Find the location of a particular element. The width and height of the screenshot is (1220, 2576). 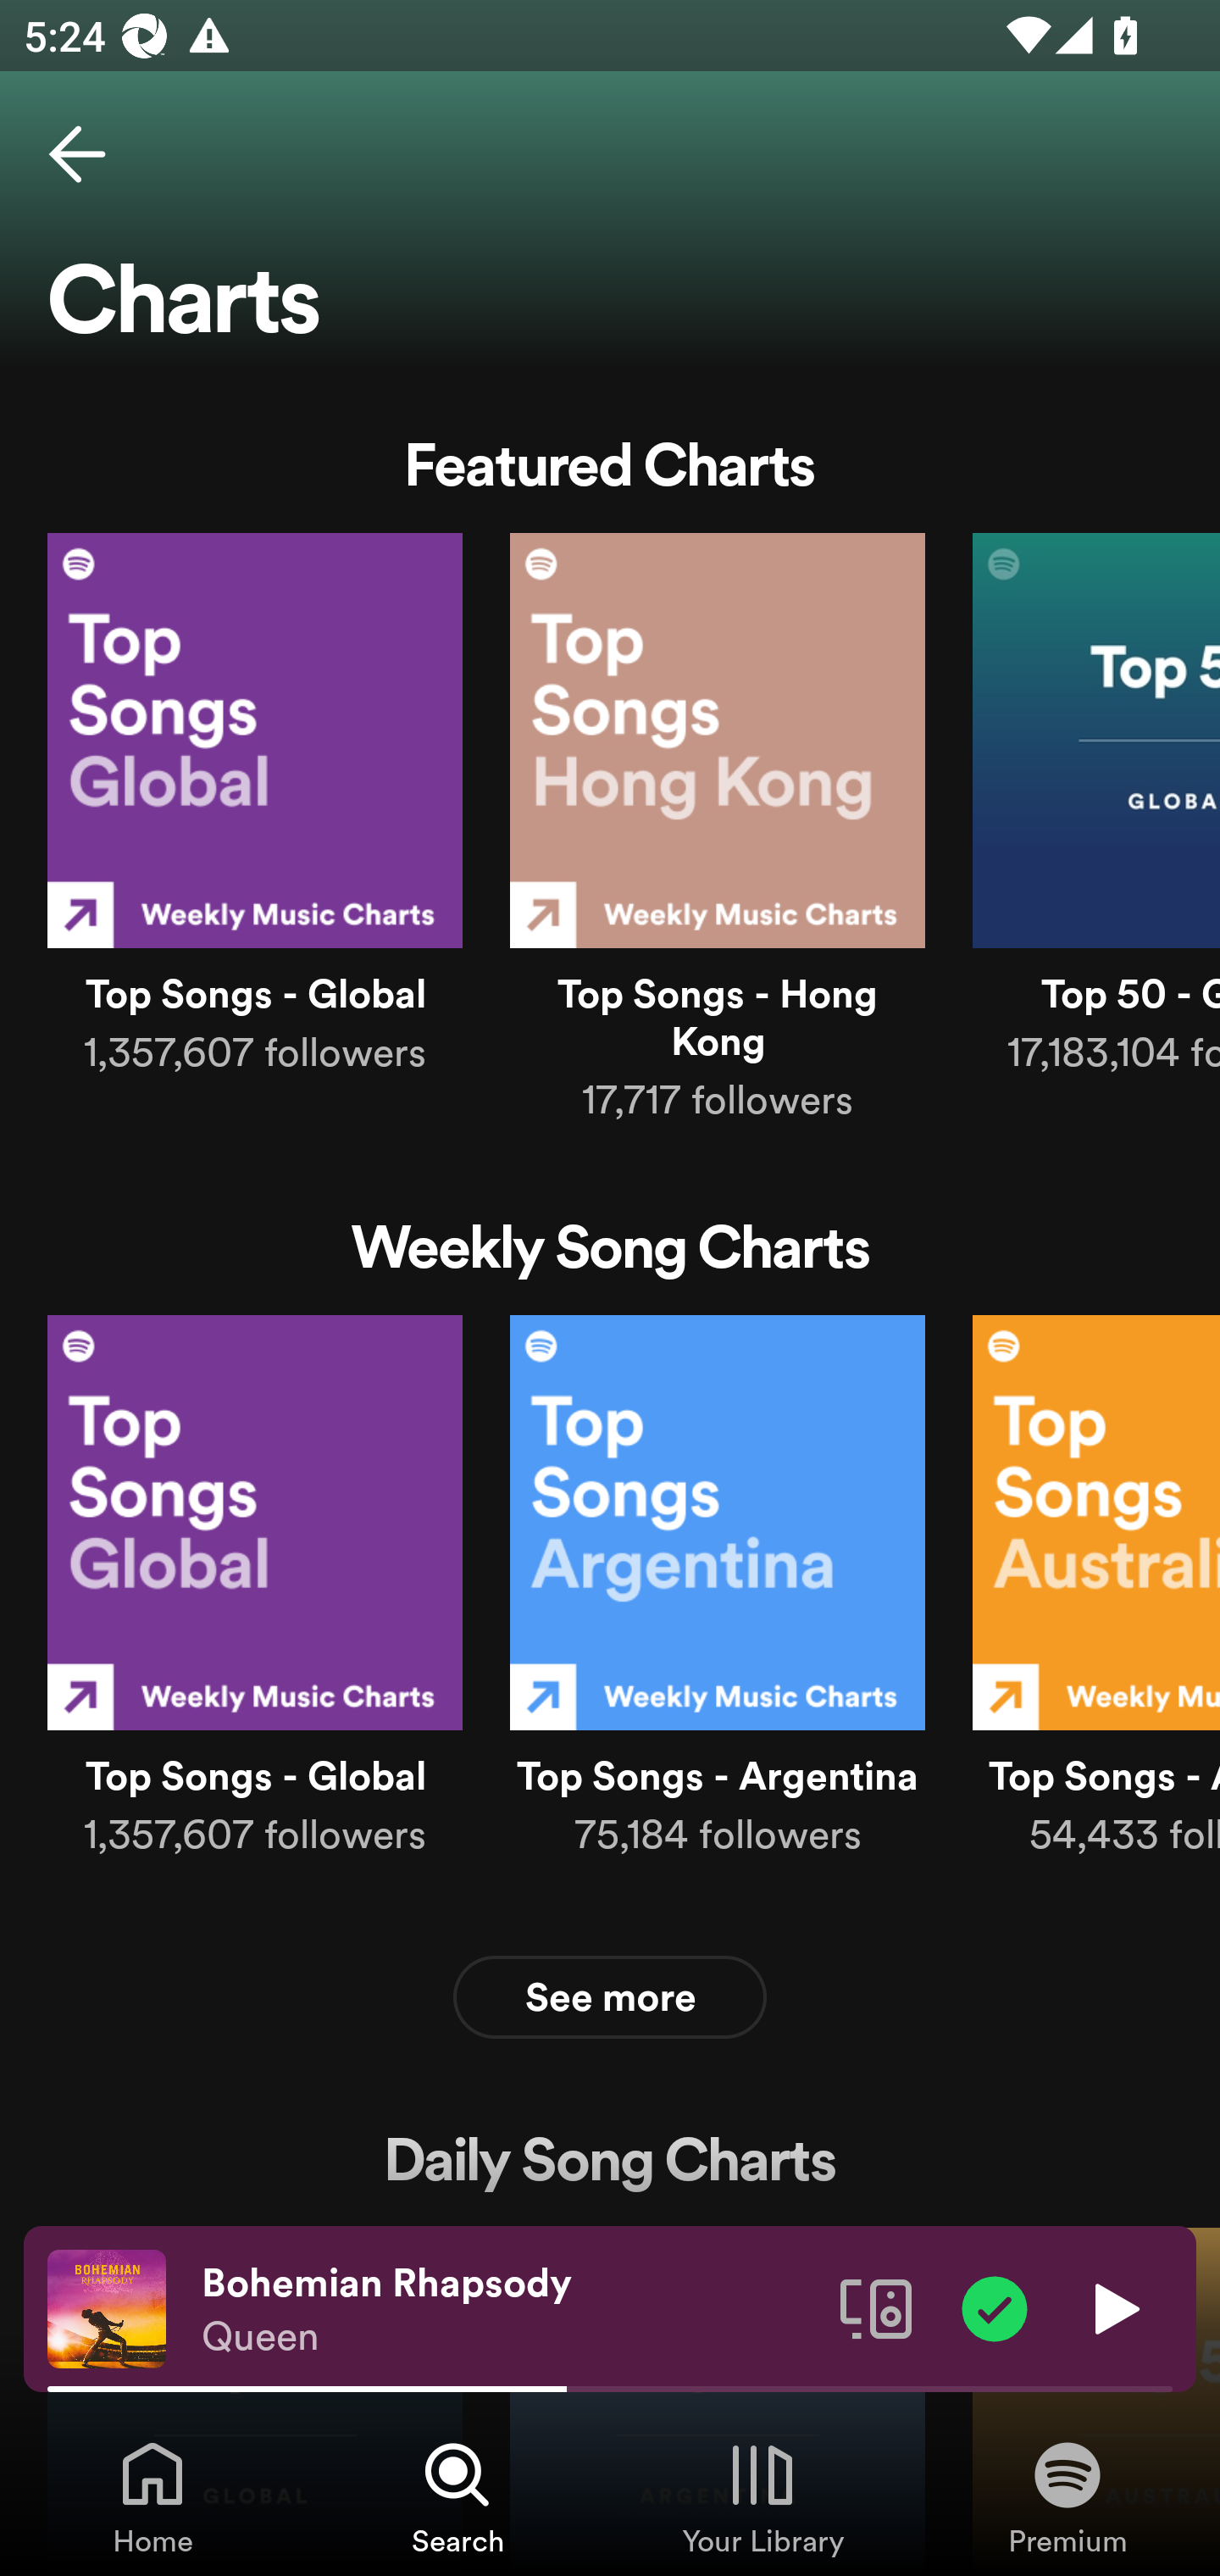

See more is located at coordinates (610, 1996).